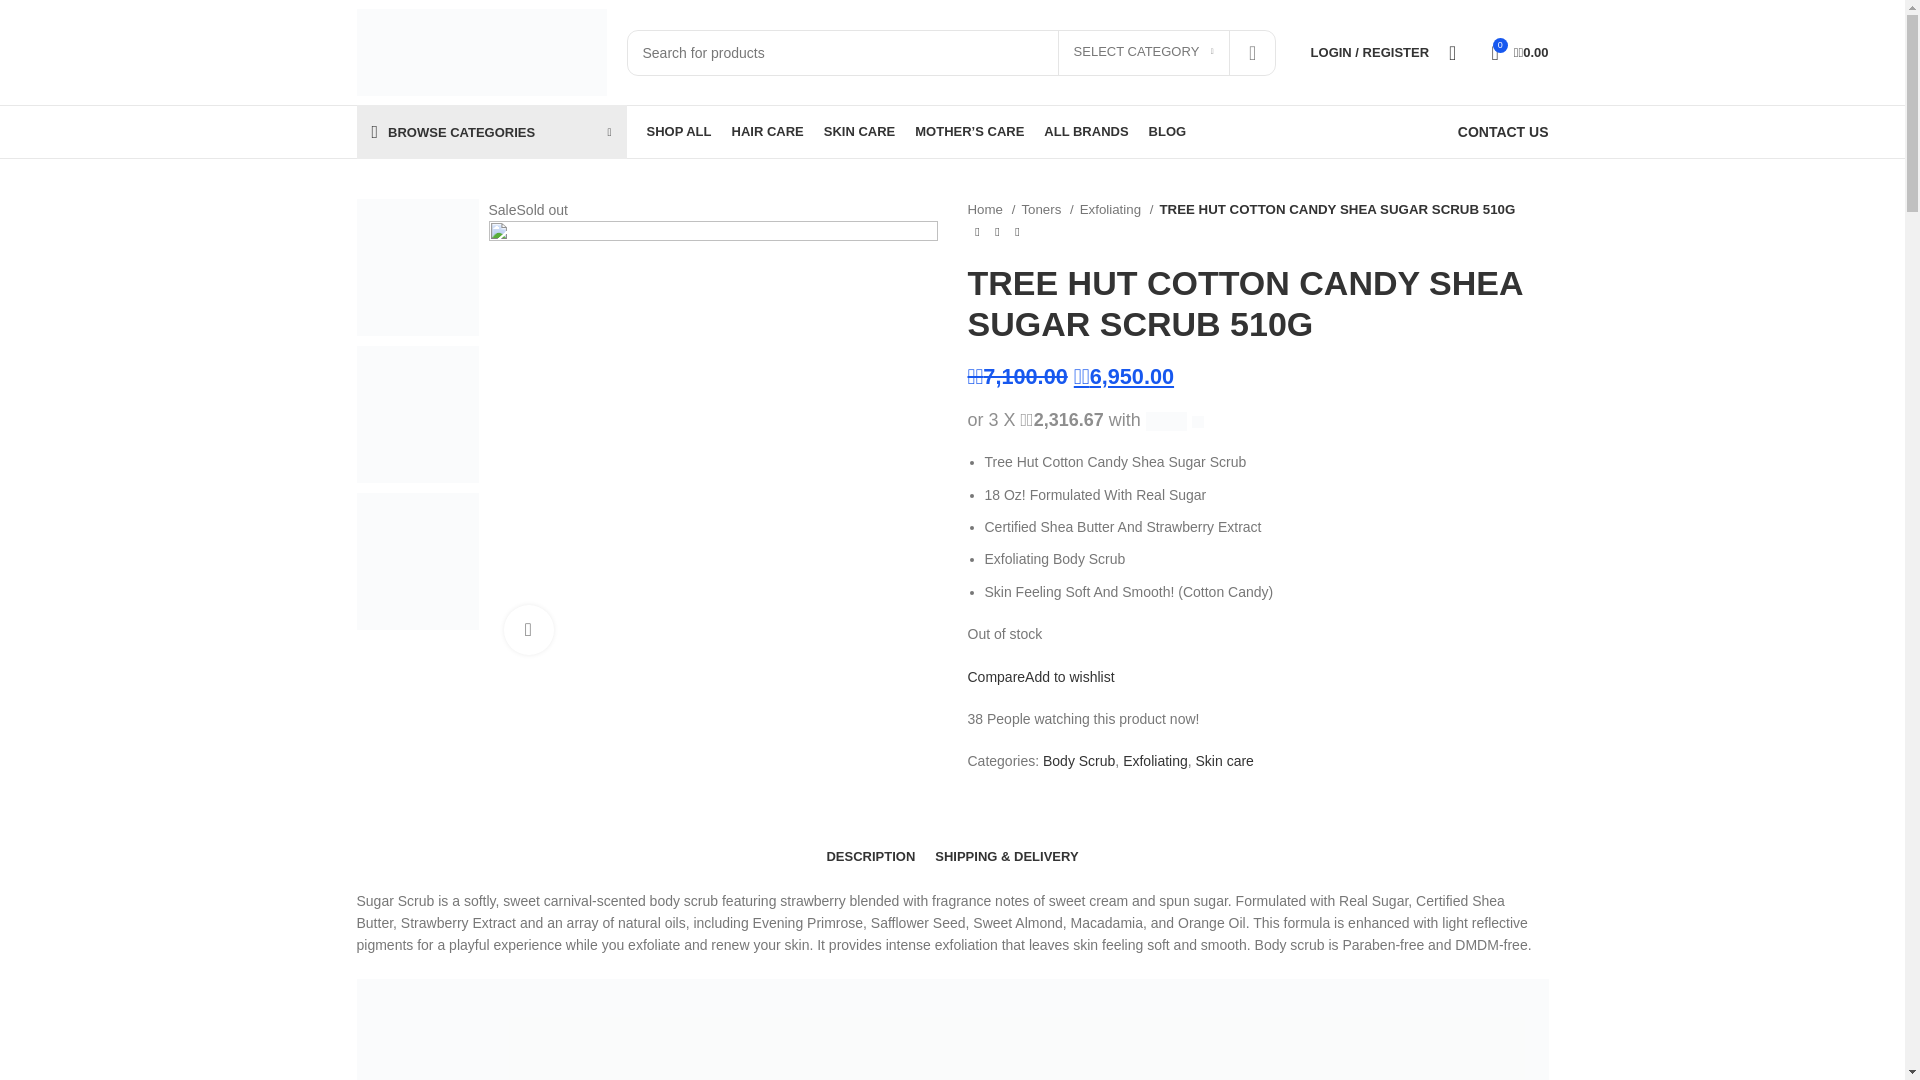  What do you see at coordinates (1518, 52) in the screenshot?
I see `Shopping cart` at bounding box center [1518, 52].